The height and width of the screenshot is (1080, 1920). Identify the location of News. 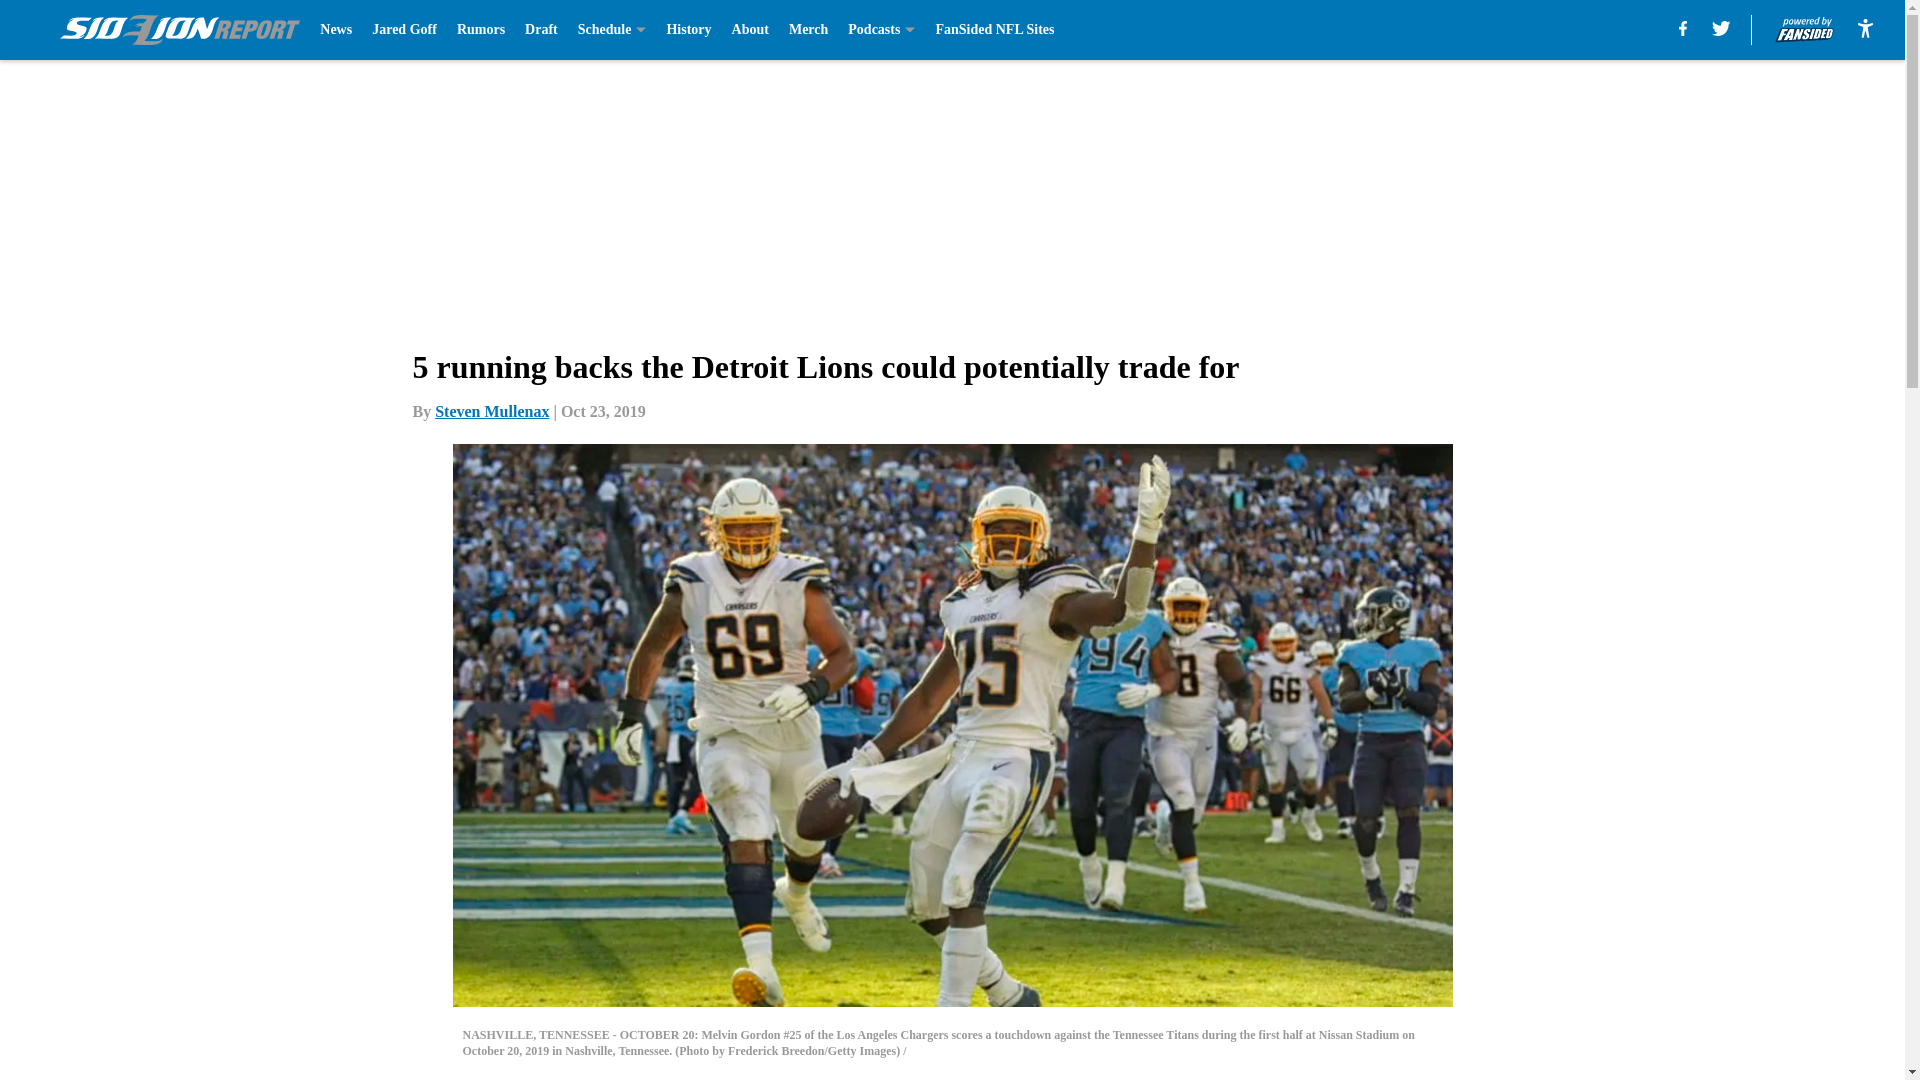
(336, 30).